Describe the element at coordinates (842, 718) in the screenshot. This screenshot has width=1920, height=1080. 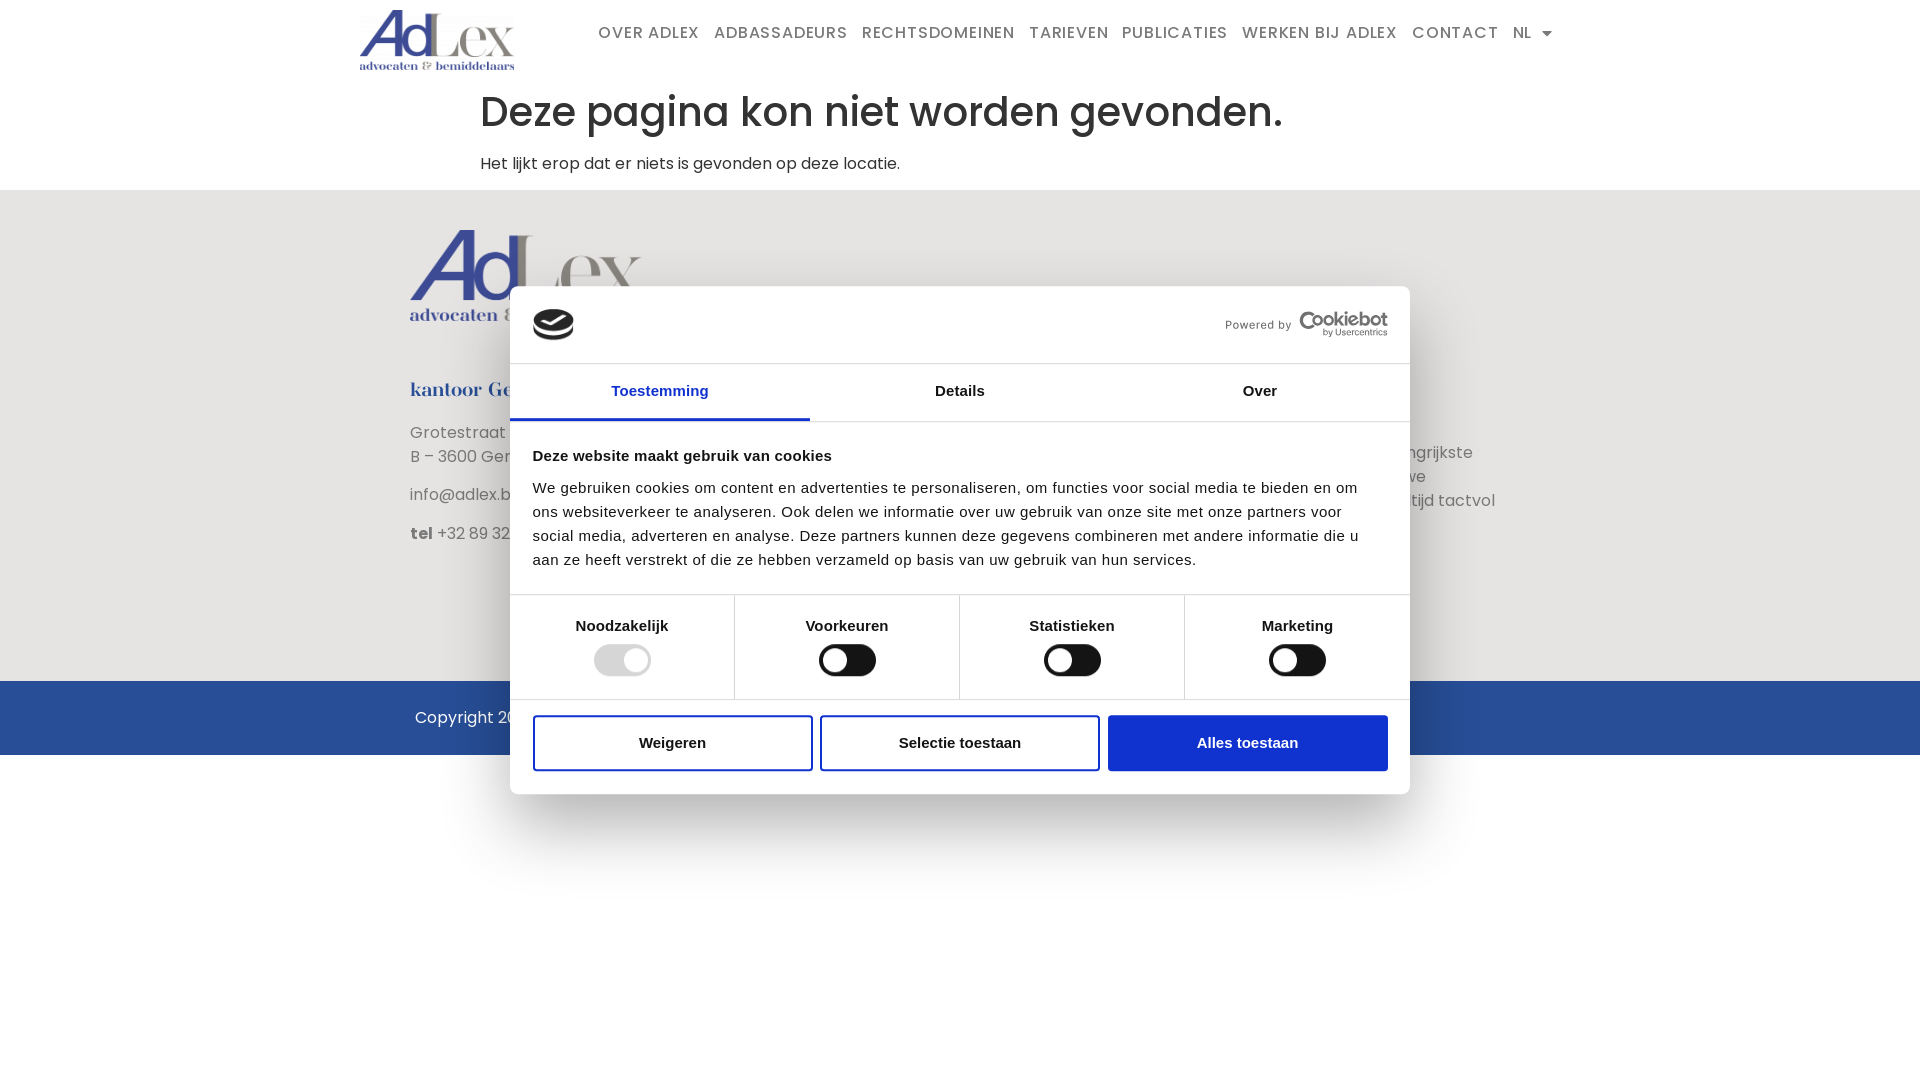
I see `Hands` at that location.